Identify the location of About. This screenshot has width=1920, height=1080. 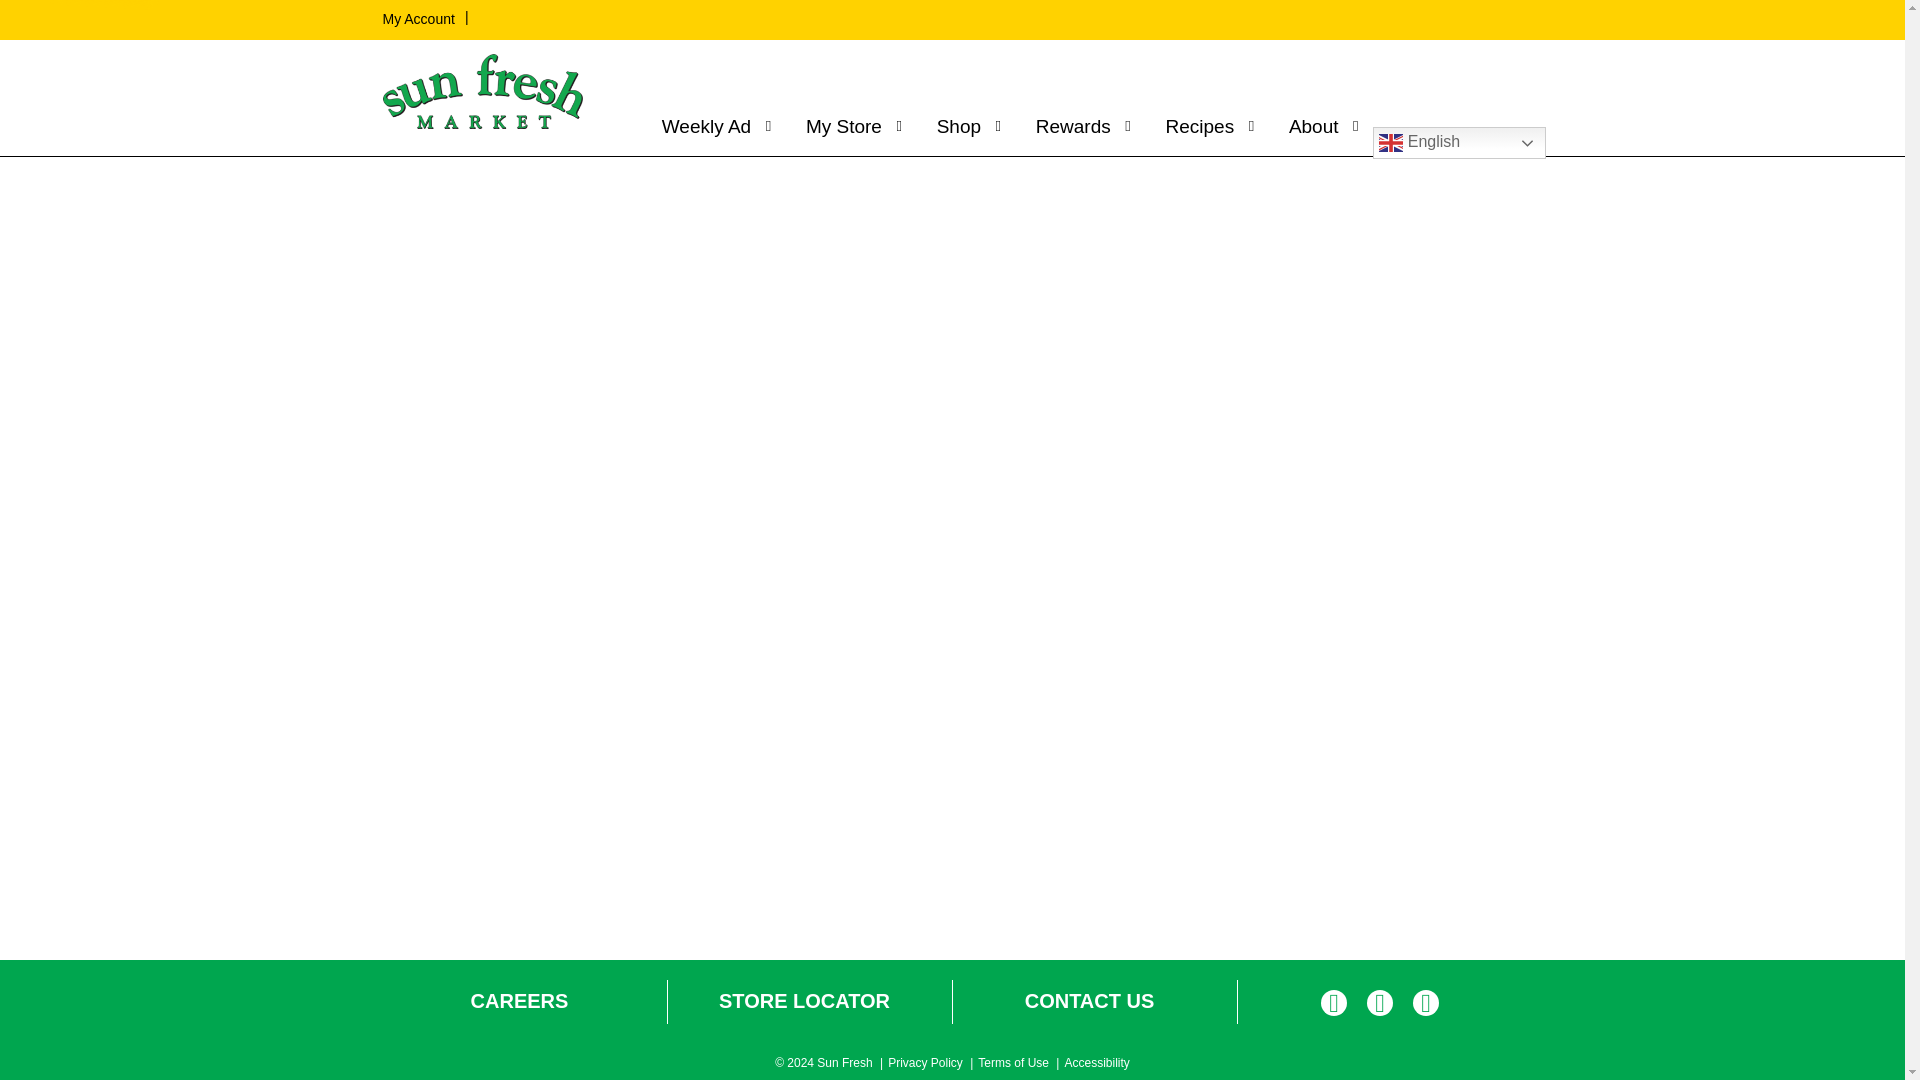
(1318, 126).